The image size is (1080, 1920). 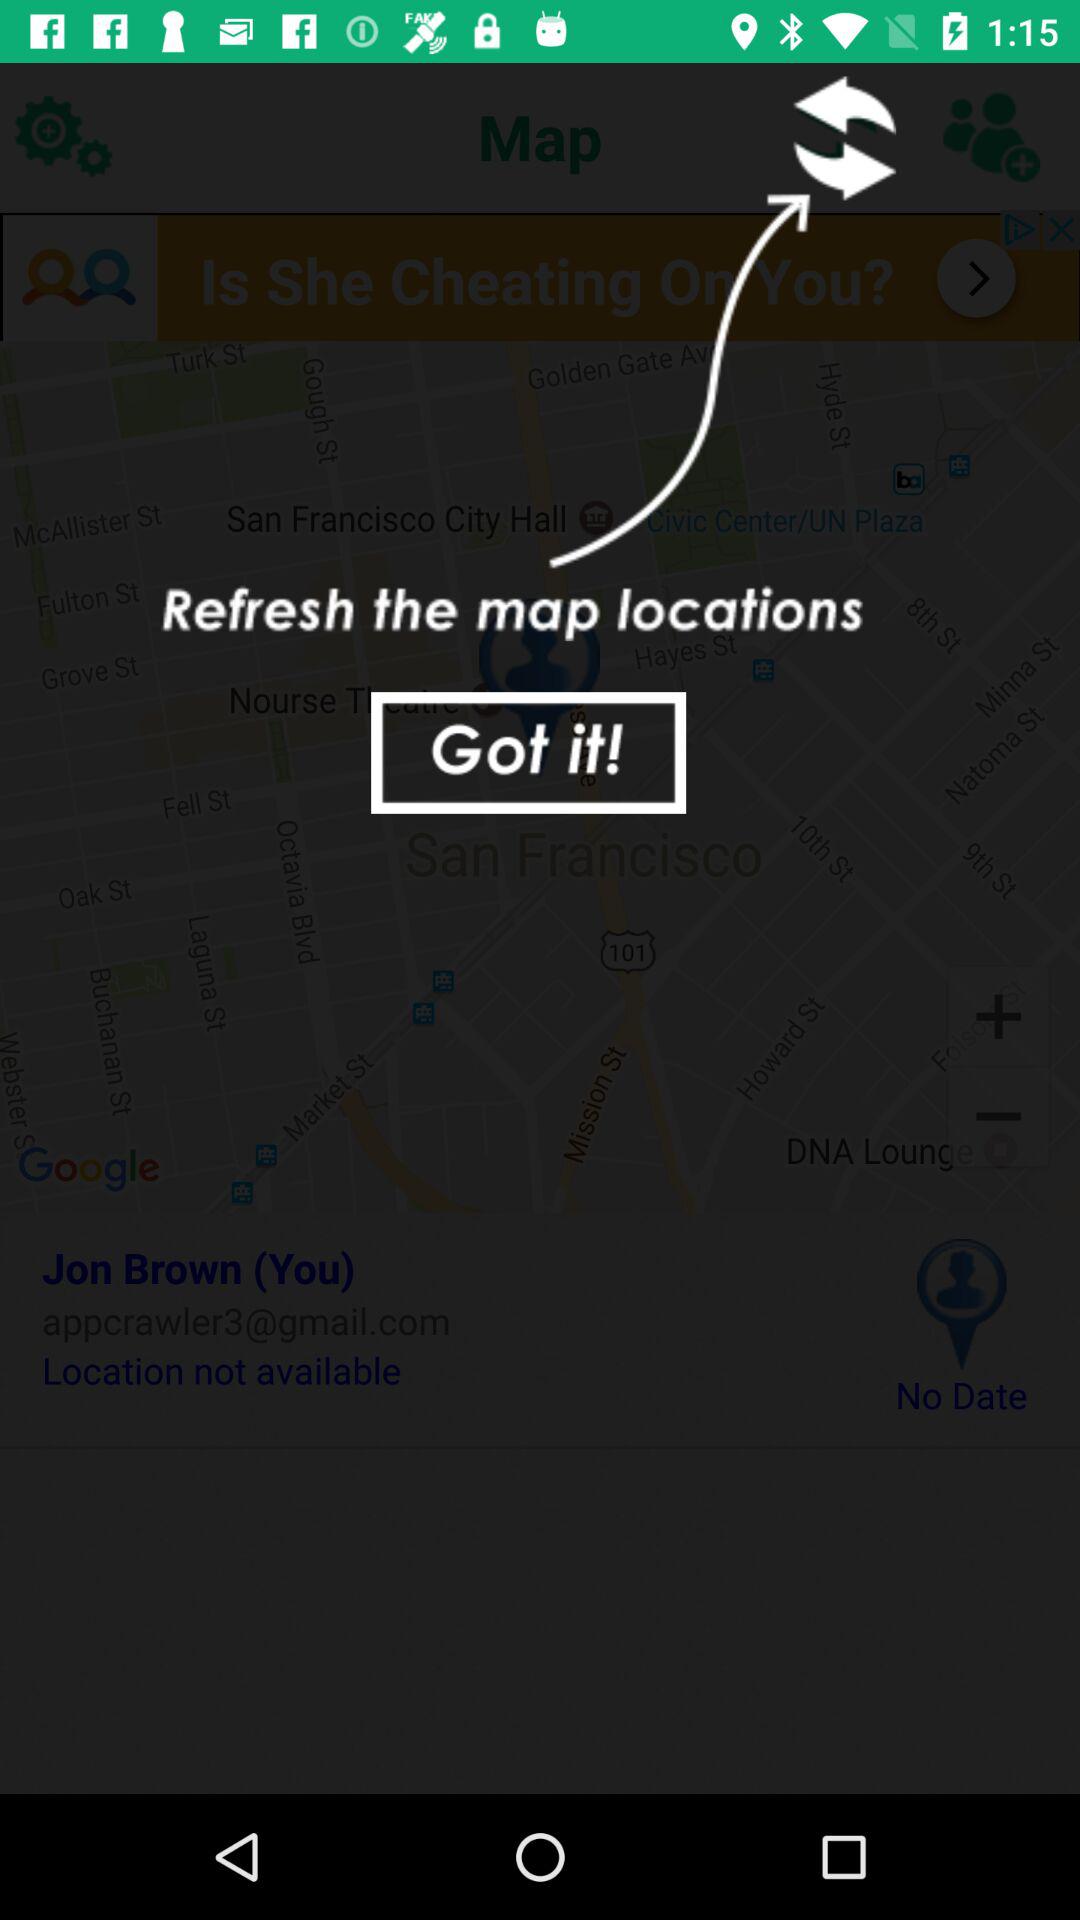 What do you see at coordinates (838, 136) in the screenshot?
I see `refresh this lcoation` at bounding box center [838, 136].